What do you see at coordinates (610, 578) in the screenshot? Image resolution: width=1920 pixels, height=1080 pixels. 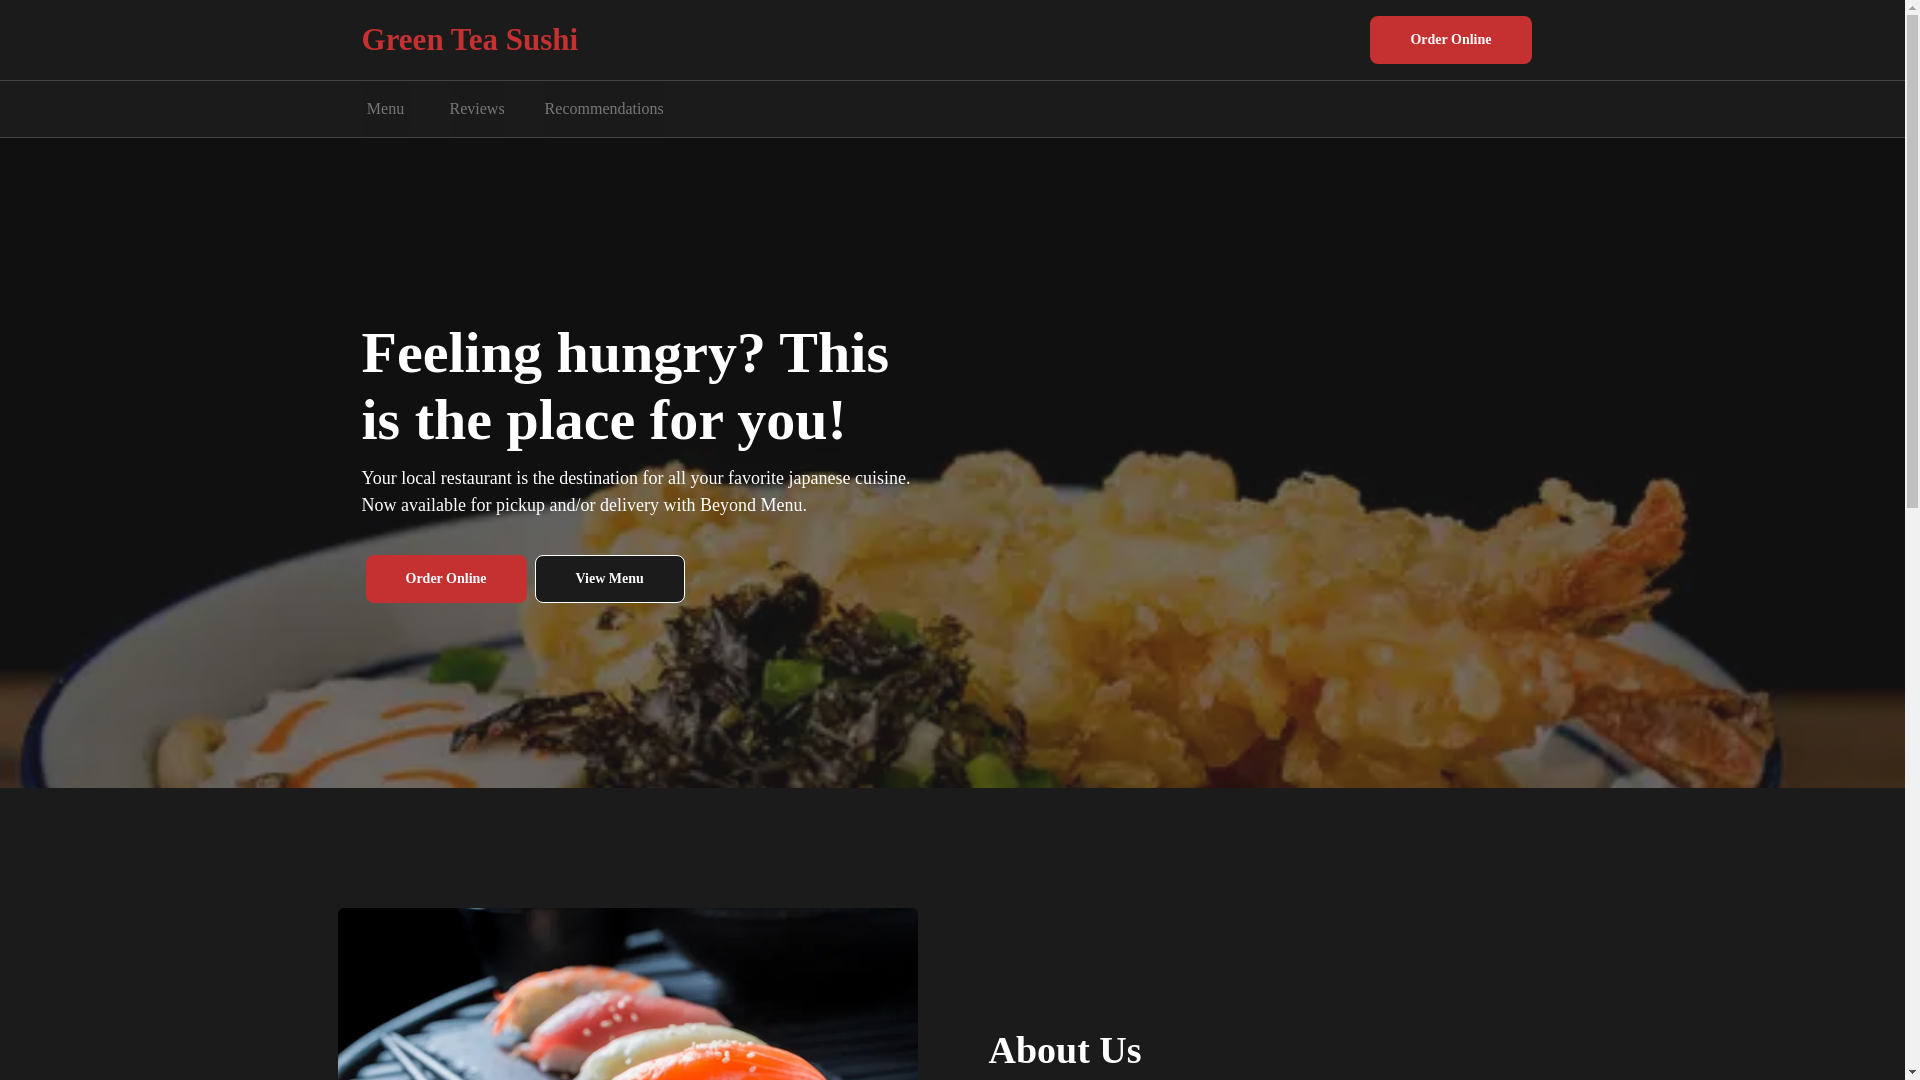 I see `View Menu` at bounding box center [610, 578].